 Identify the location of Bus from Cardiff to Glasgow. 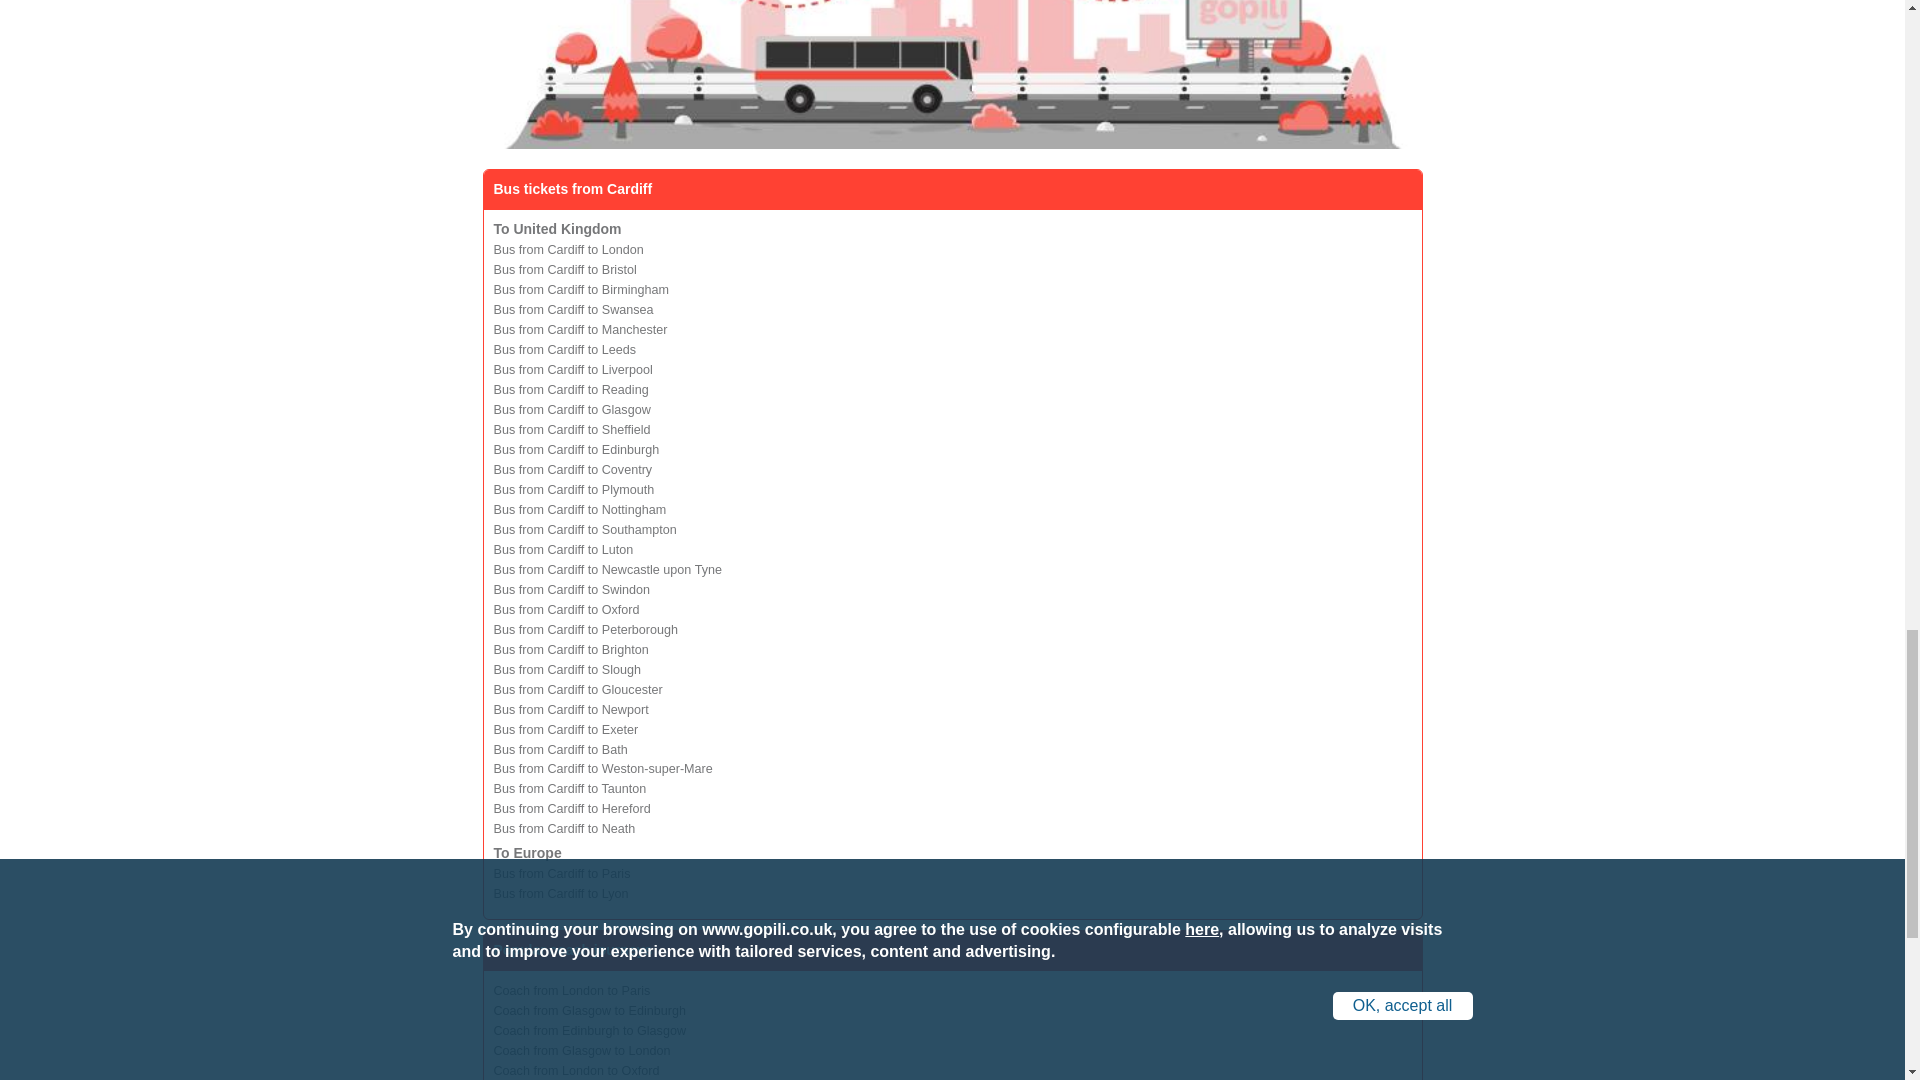
(572, 409).